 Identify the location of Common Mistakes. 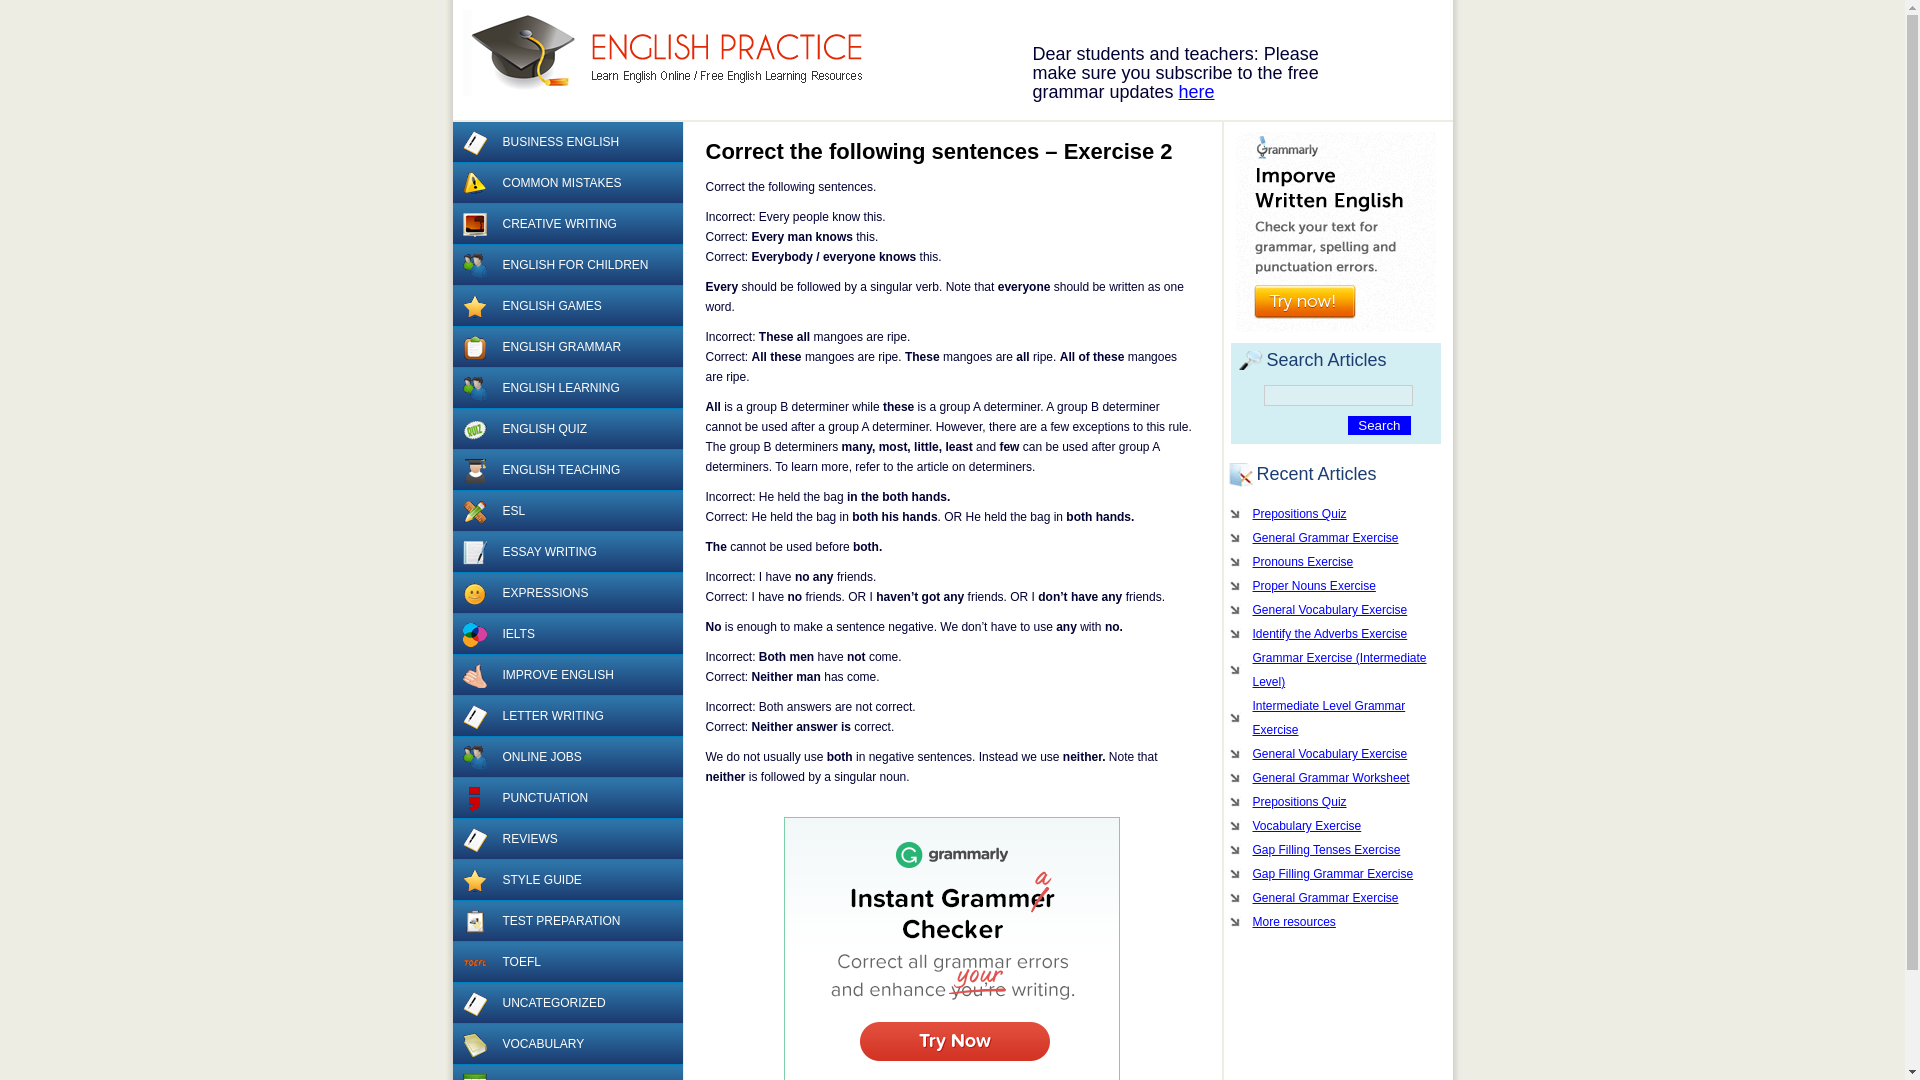
(474, 183).